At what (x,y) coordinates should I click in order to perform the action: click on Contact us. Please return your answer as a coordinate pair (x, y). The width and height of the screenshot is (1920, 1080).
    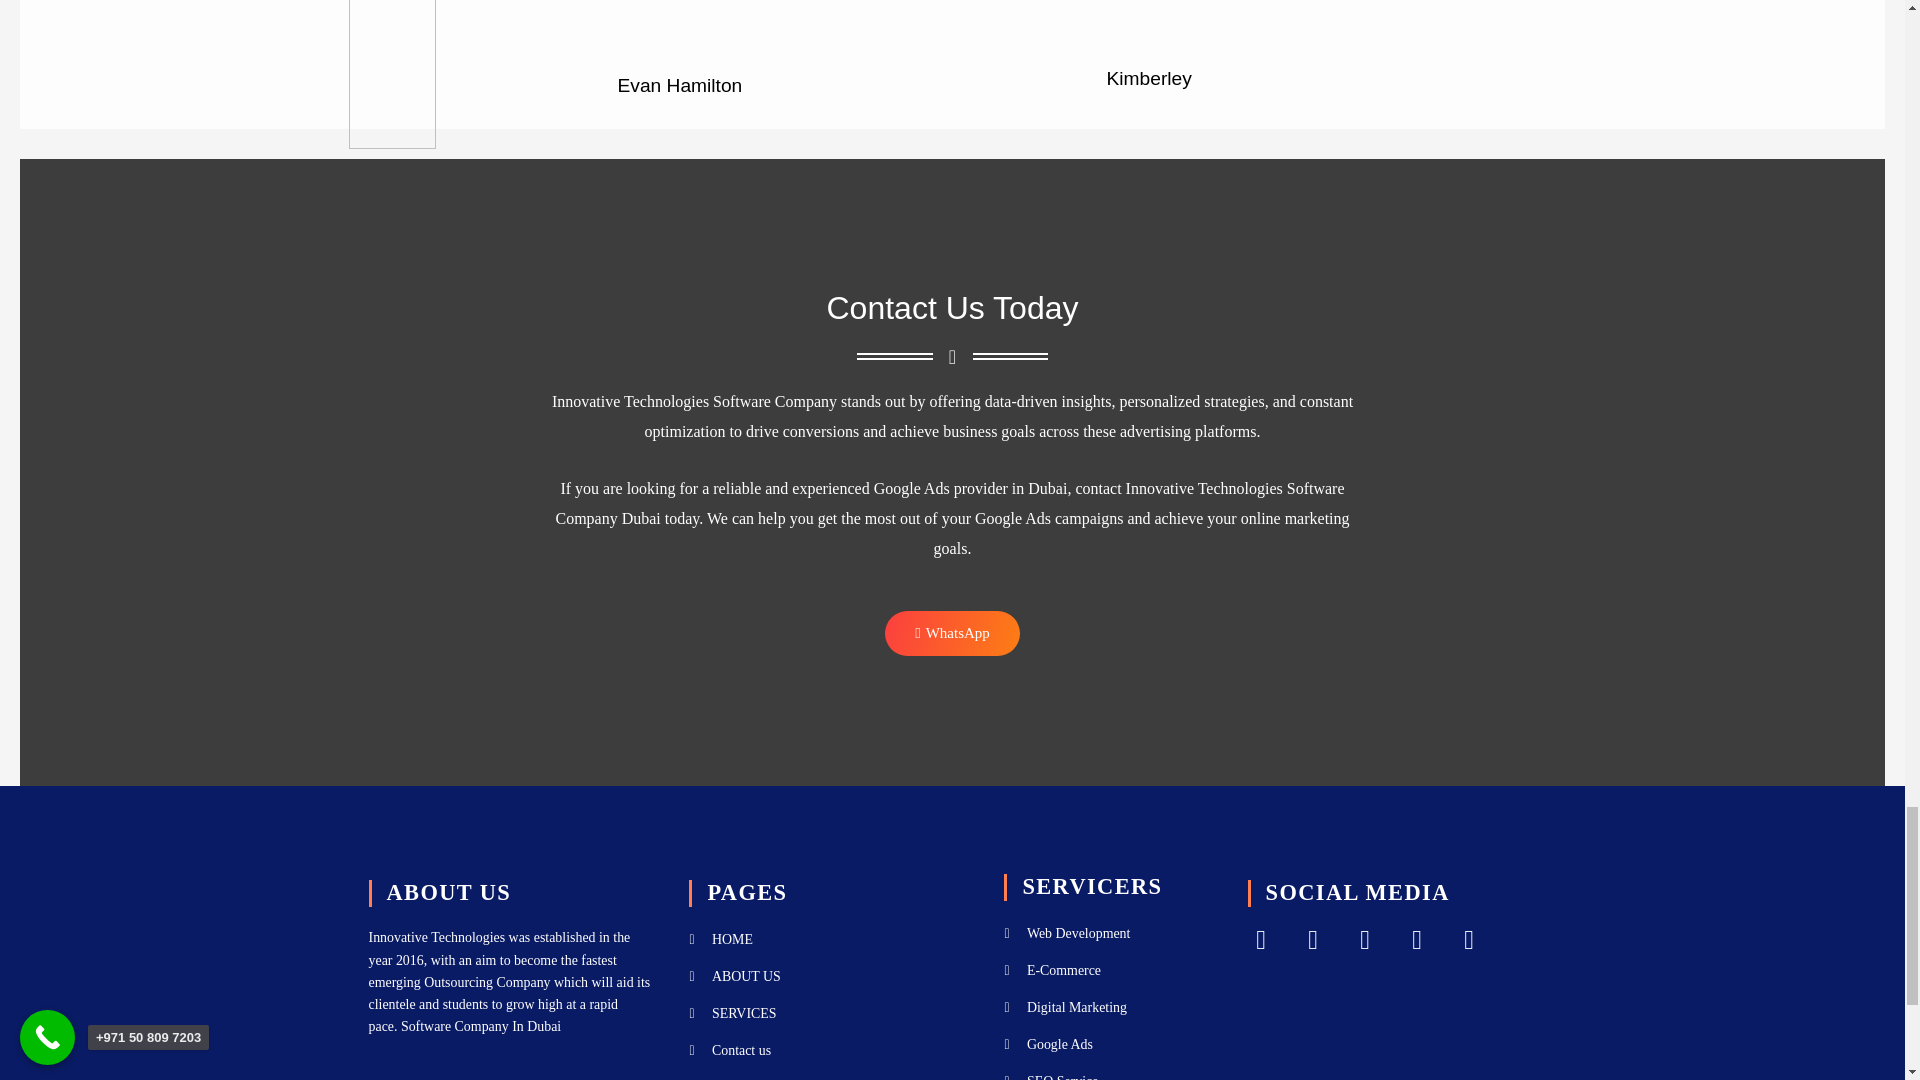
    Looking at the image, I should click on (833, 1050).